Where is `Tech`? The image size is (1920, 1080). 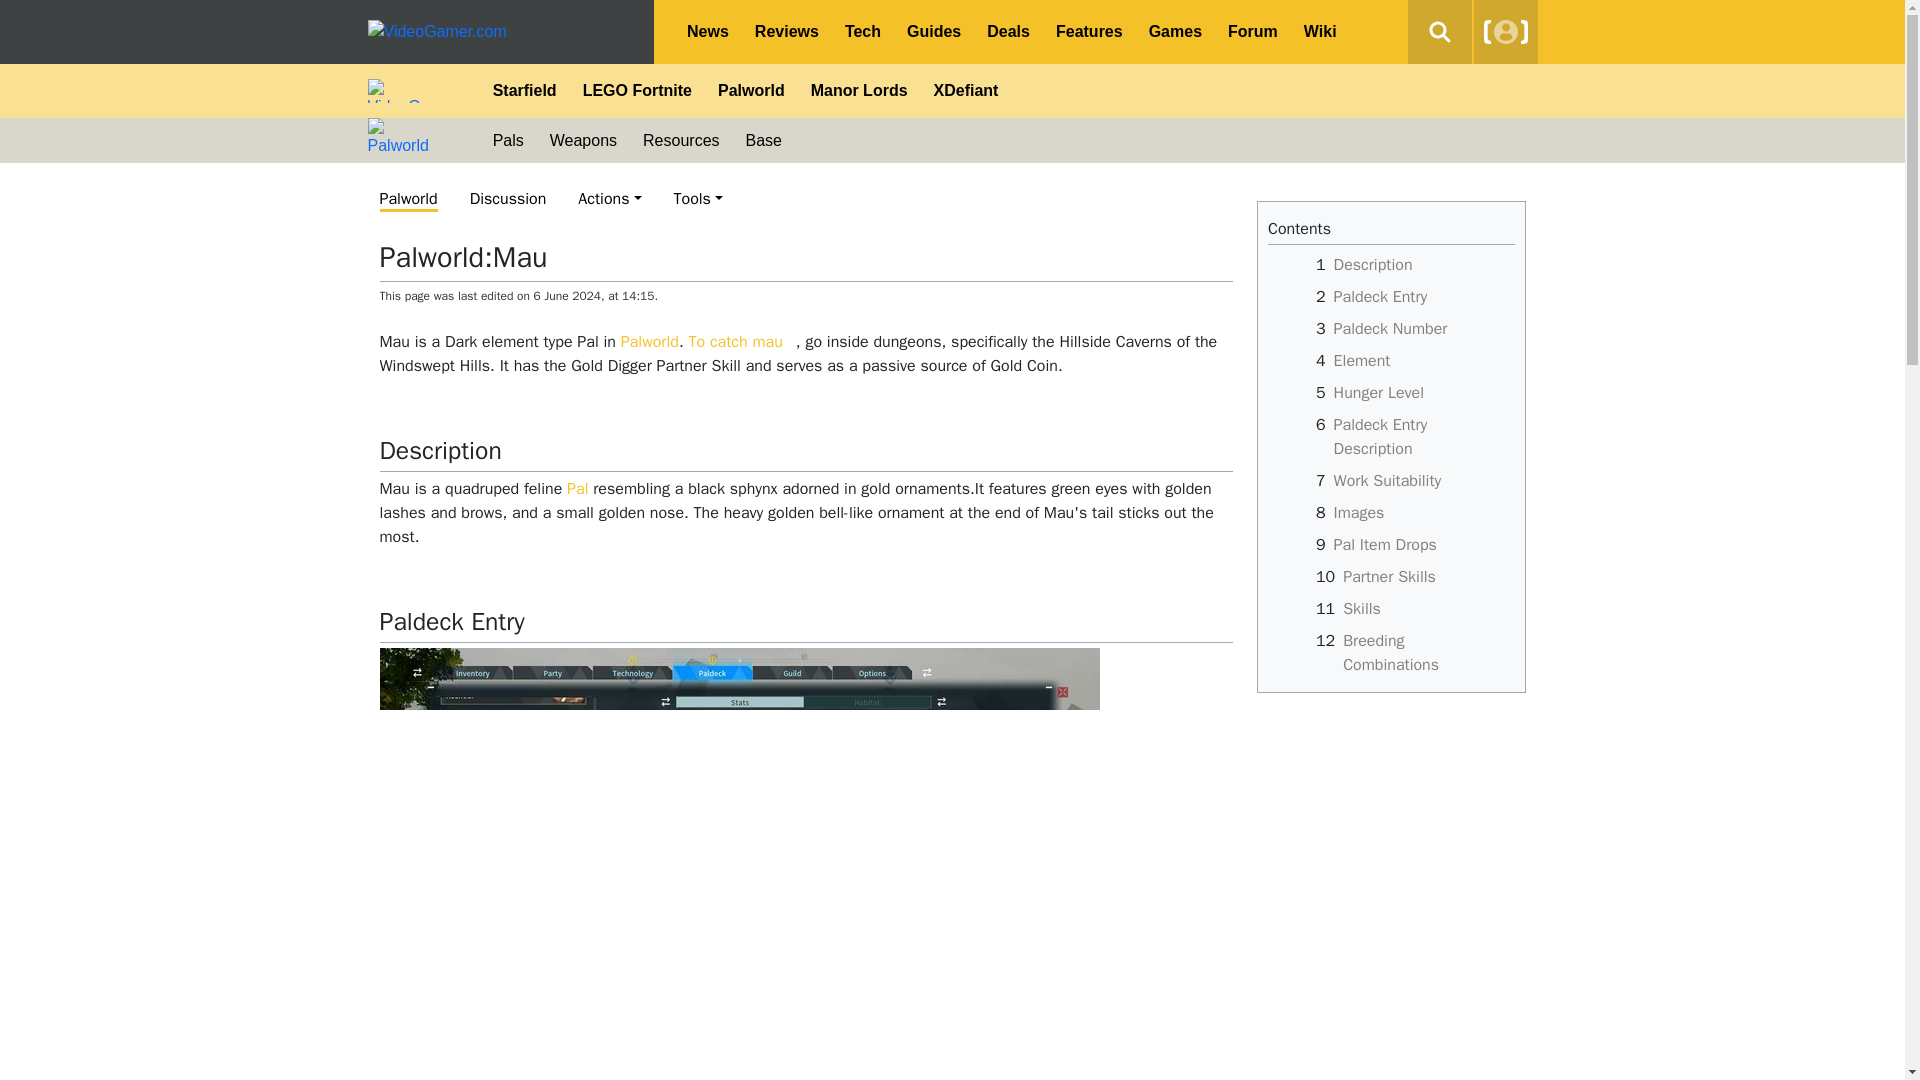
Tech is located at coordinates (862, 32).